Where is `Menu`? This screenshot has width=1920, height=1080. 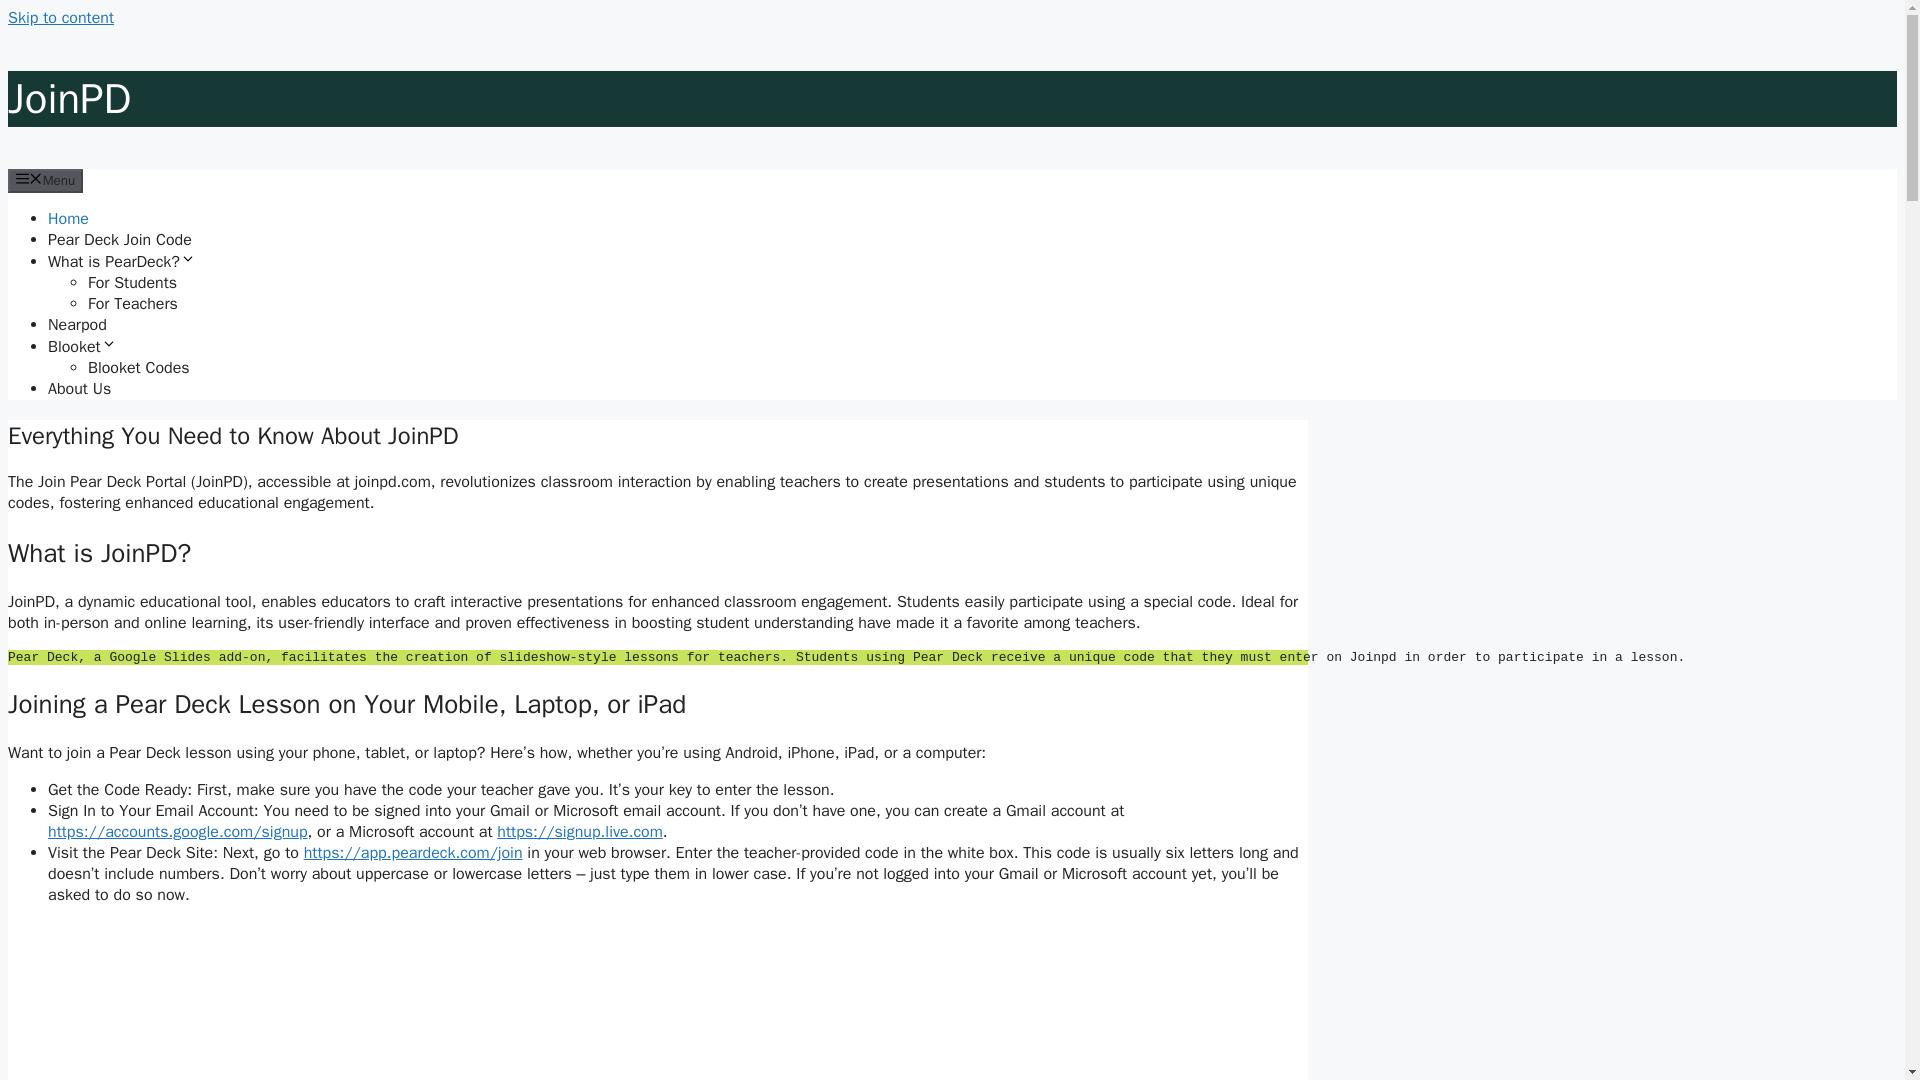 Menu is located at coordinates (44, 180).